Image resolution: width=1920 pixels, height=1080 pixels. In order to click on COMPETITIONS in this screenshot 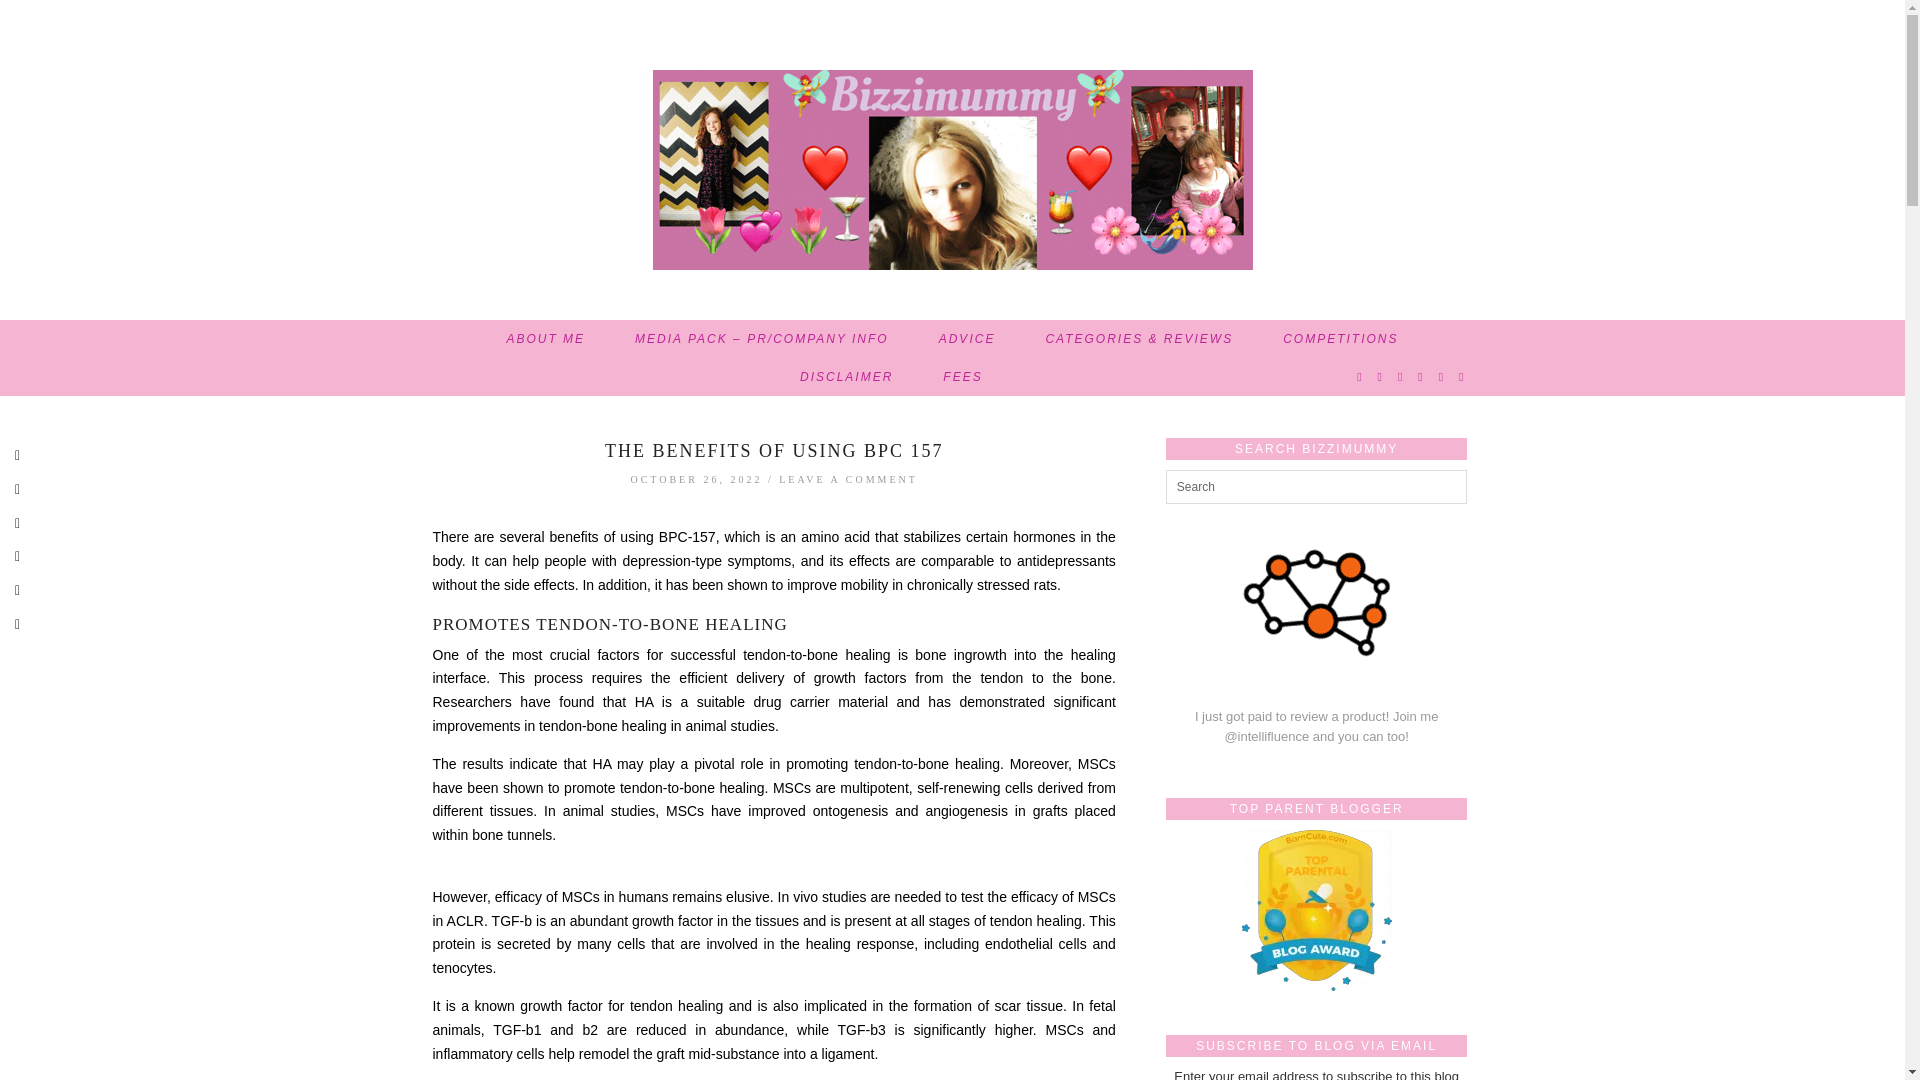, I will do `click(1340, 338)`.